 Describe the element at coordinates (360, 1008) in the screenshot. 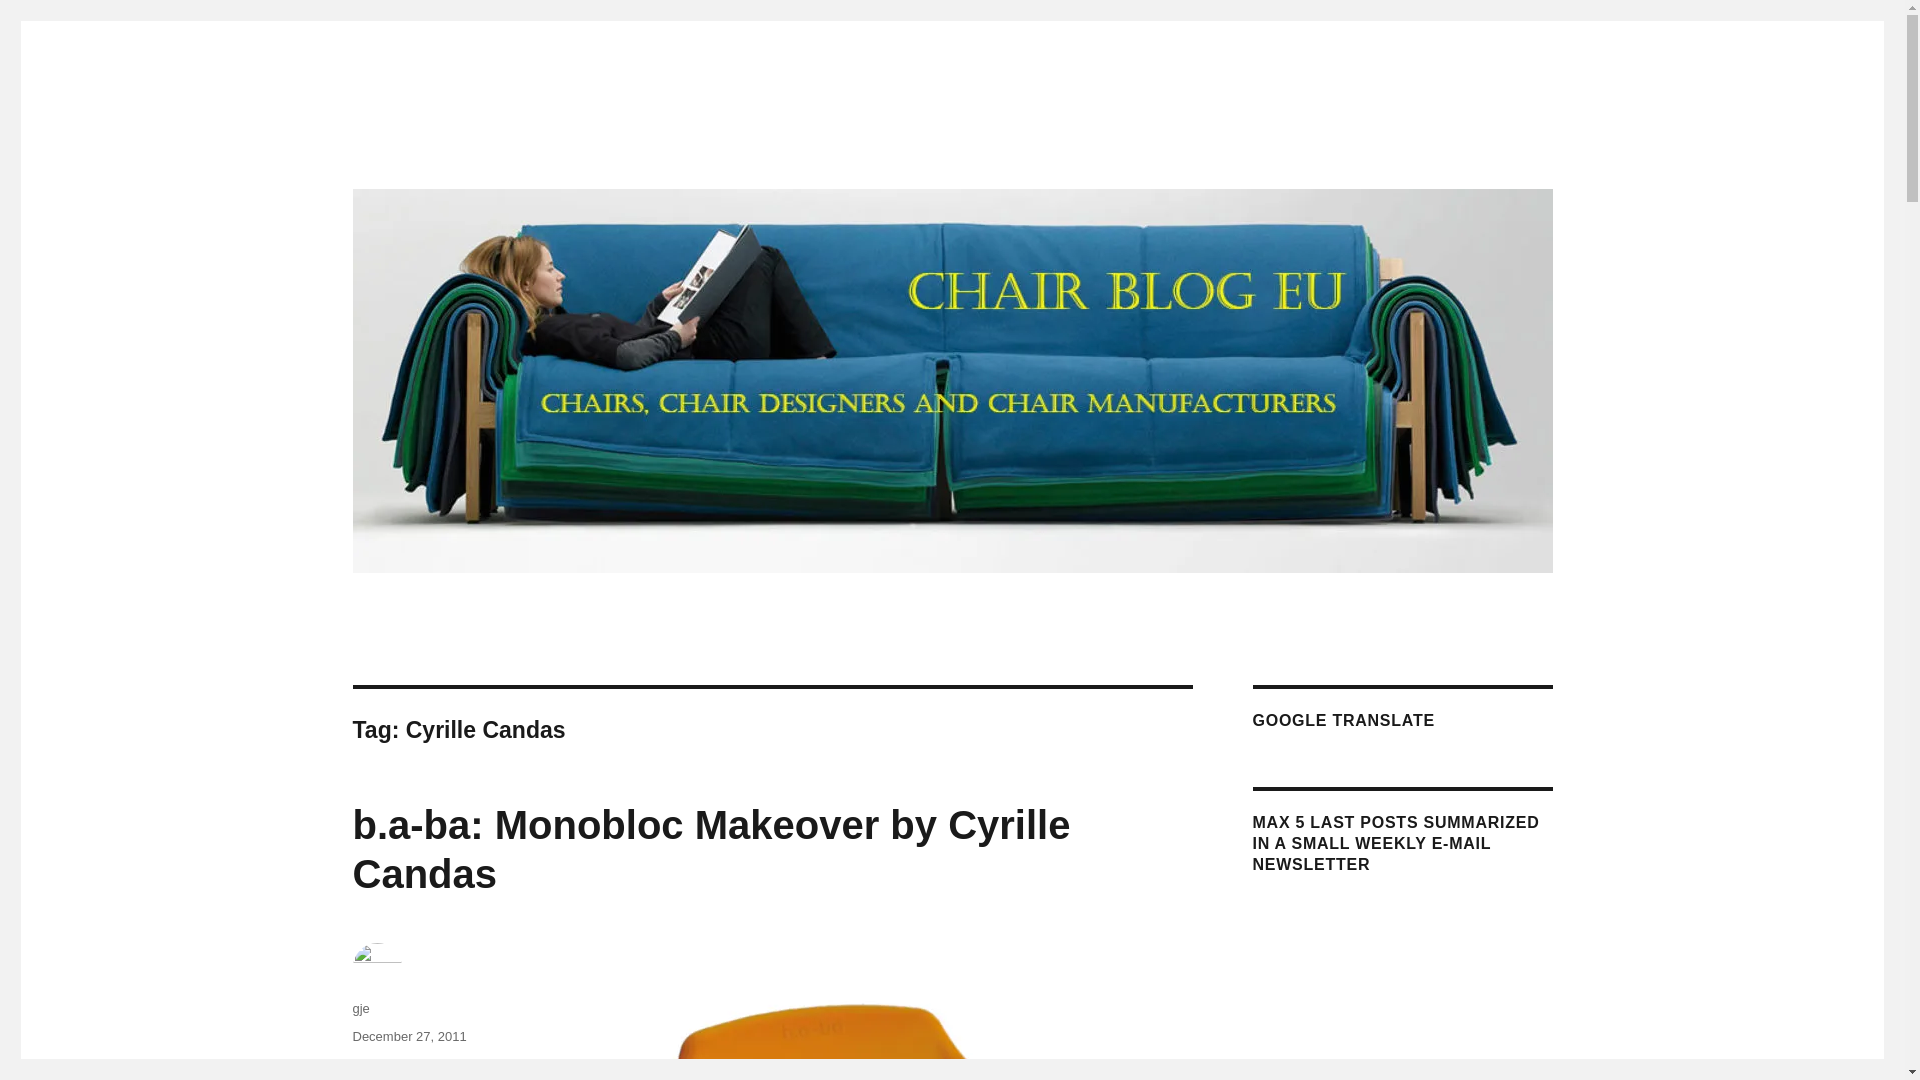

I see `gje` at that location.